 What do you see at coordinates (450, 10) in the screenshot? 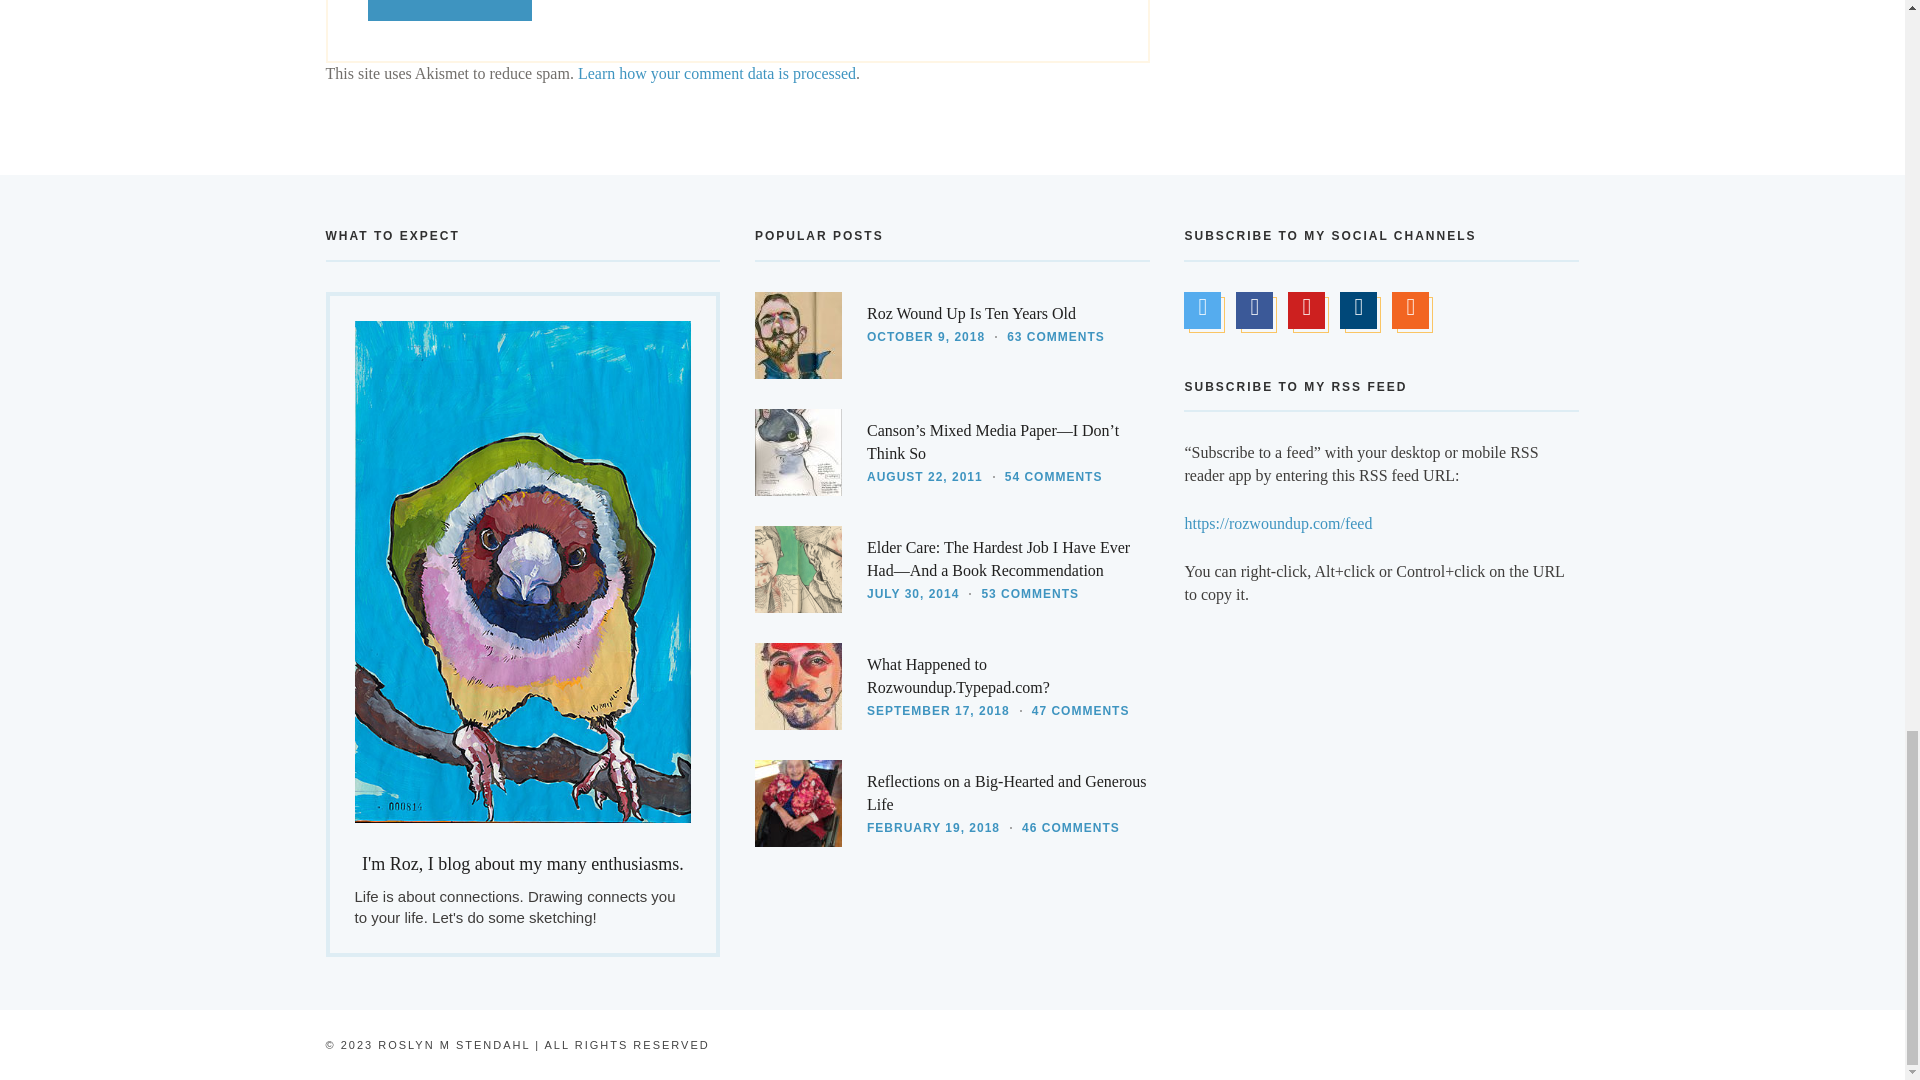
I see `Post Comment` at bounding box center [450, 10].